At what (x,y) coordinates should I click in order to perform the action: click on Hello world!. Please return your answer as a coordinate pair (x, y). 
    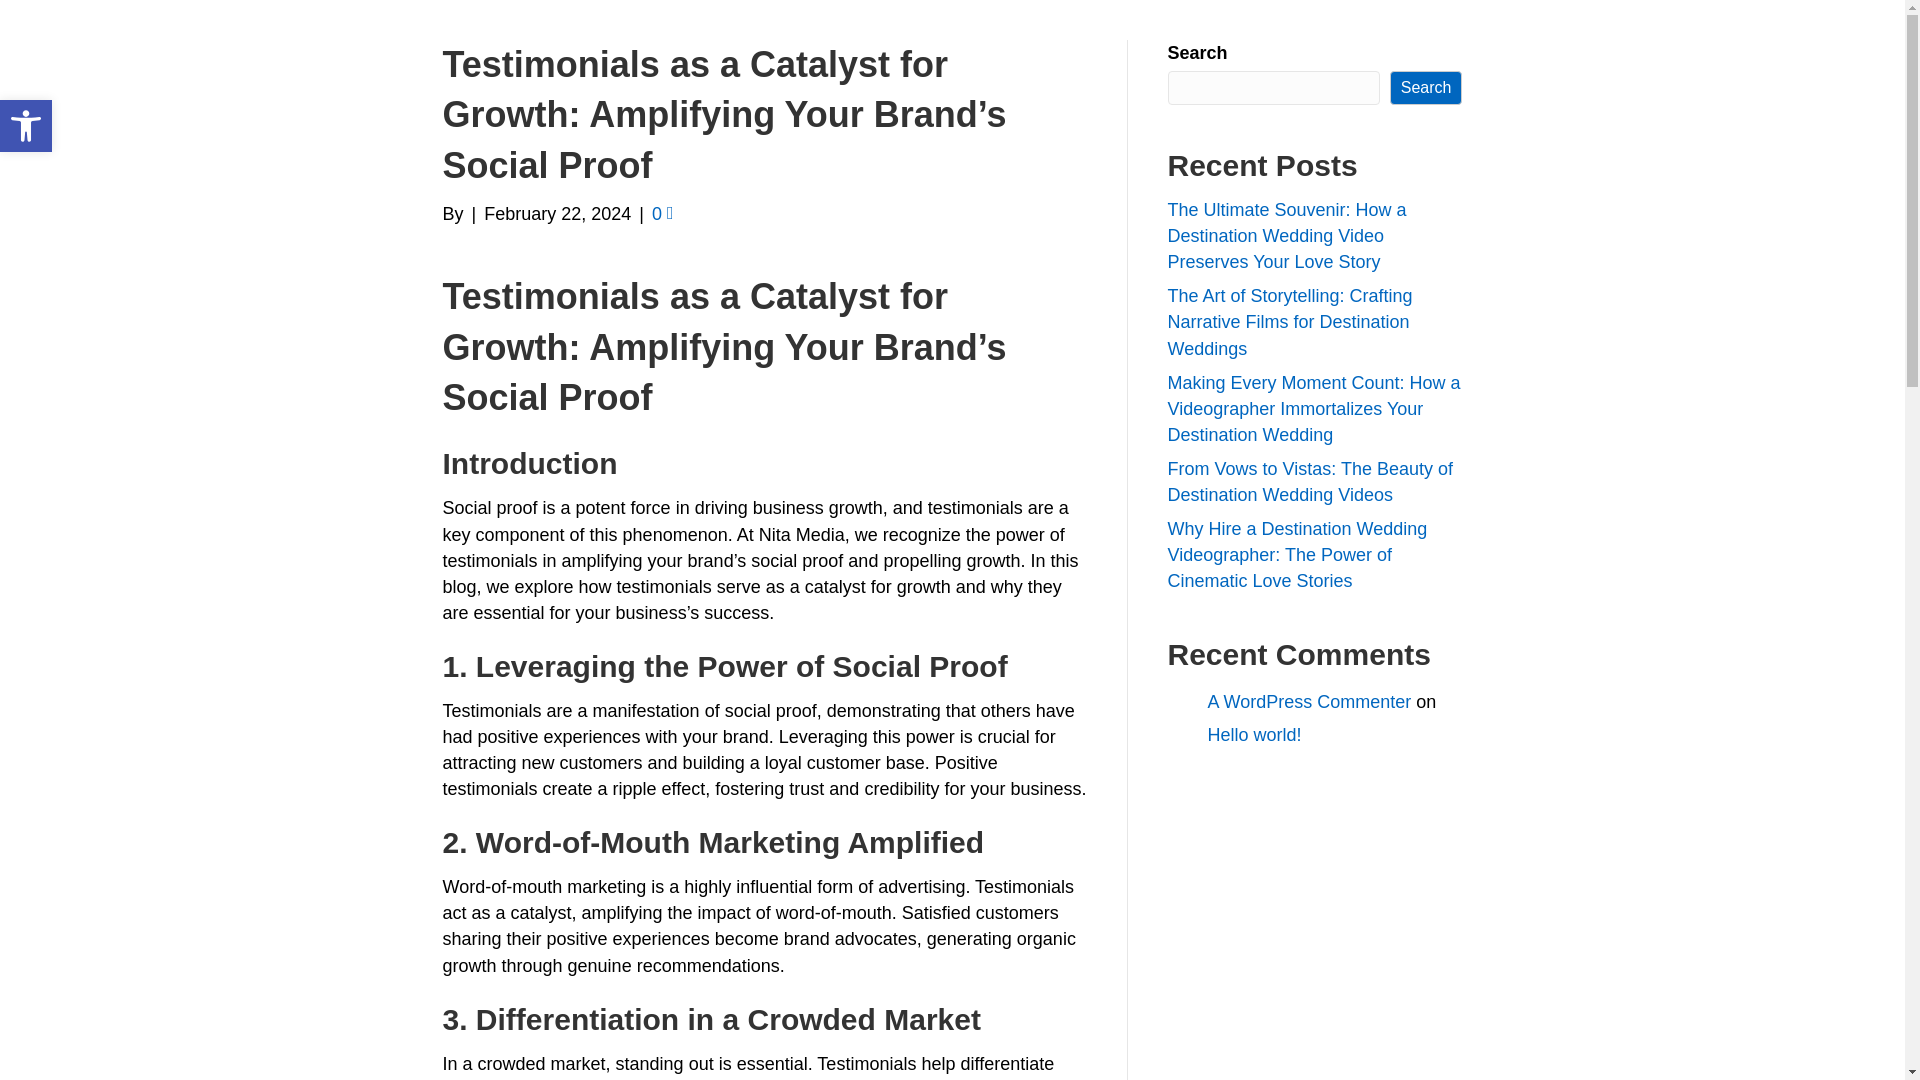
    Looking at the image, I should click on (1254, 734).